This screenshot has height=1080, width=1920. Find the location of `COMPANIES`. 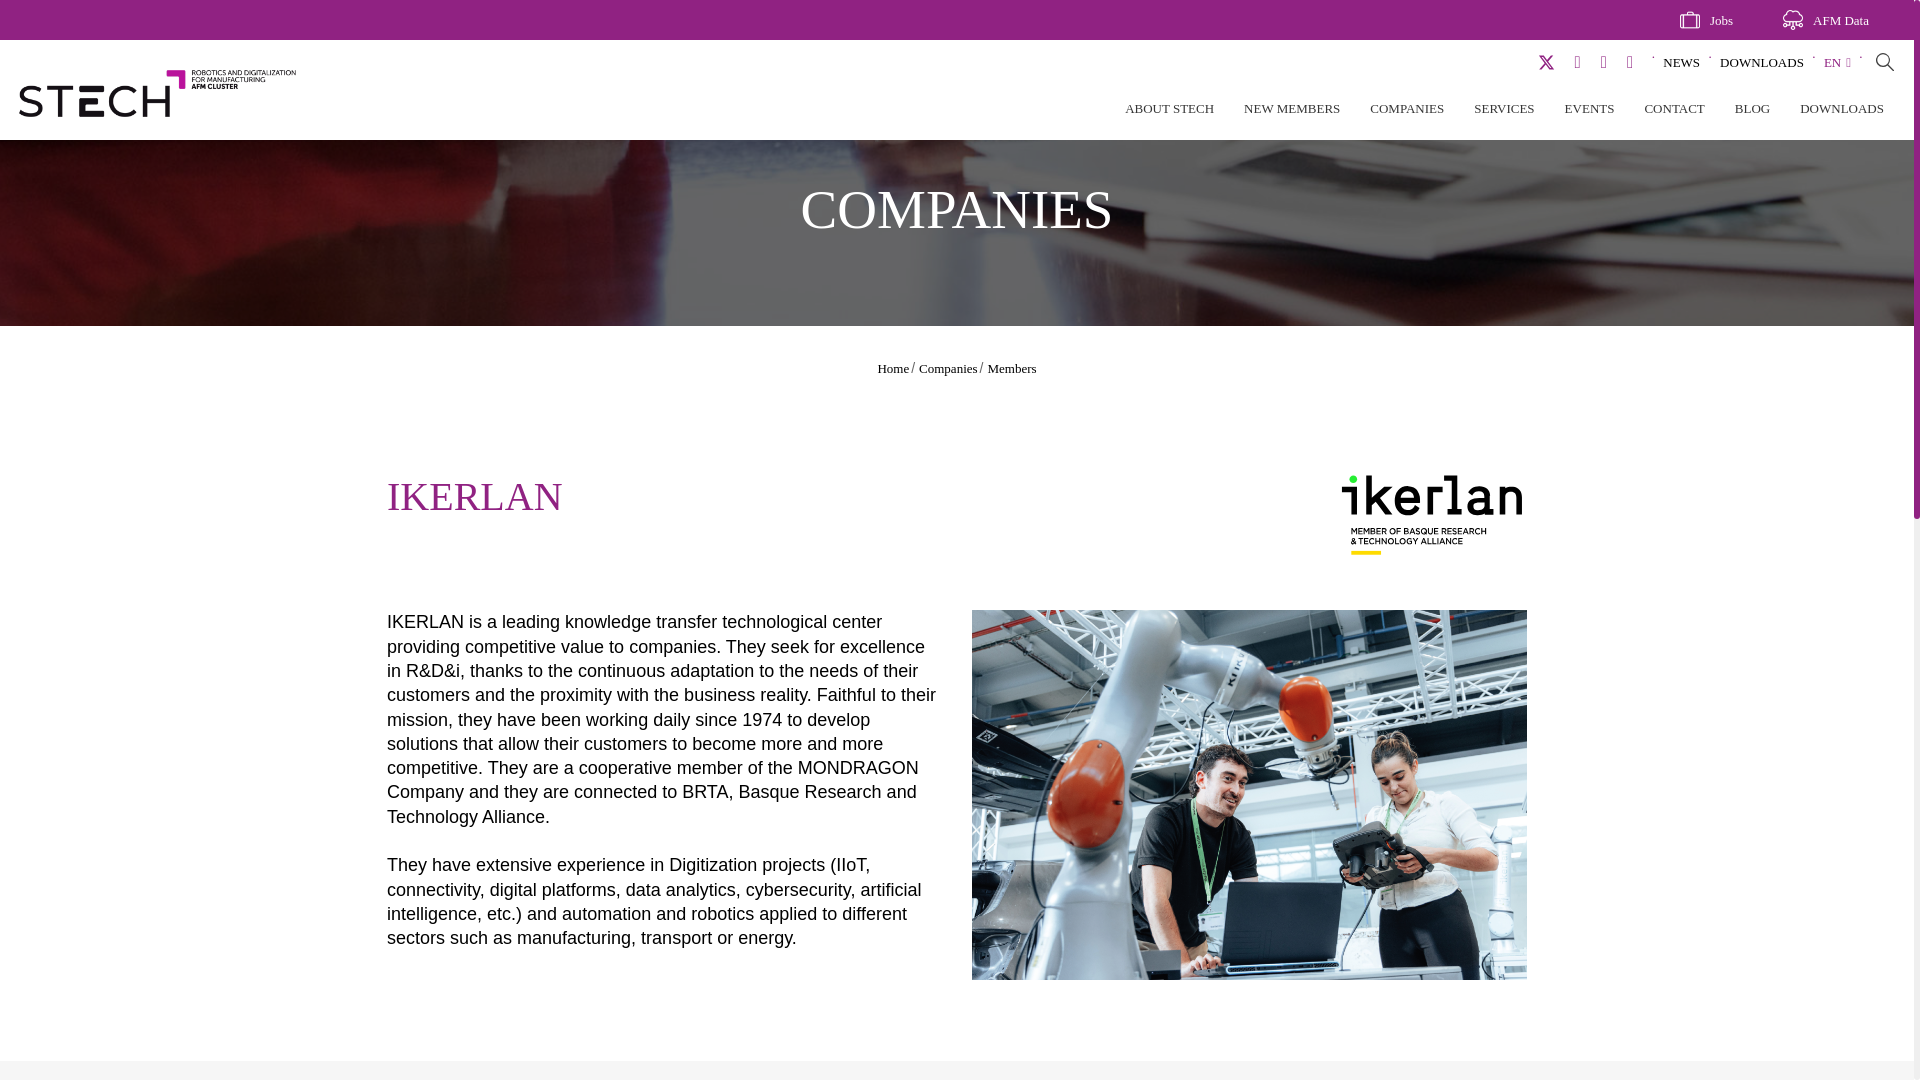

COMPANIES is located at coordinates (1406, 112).